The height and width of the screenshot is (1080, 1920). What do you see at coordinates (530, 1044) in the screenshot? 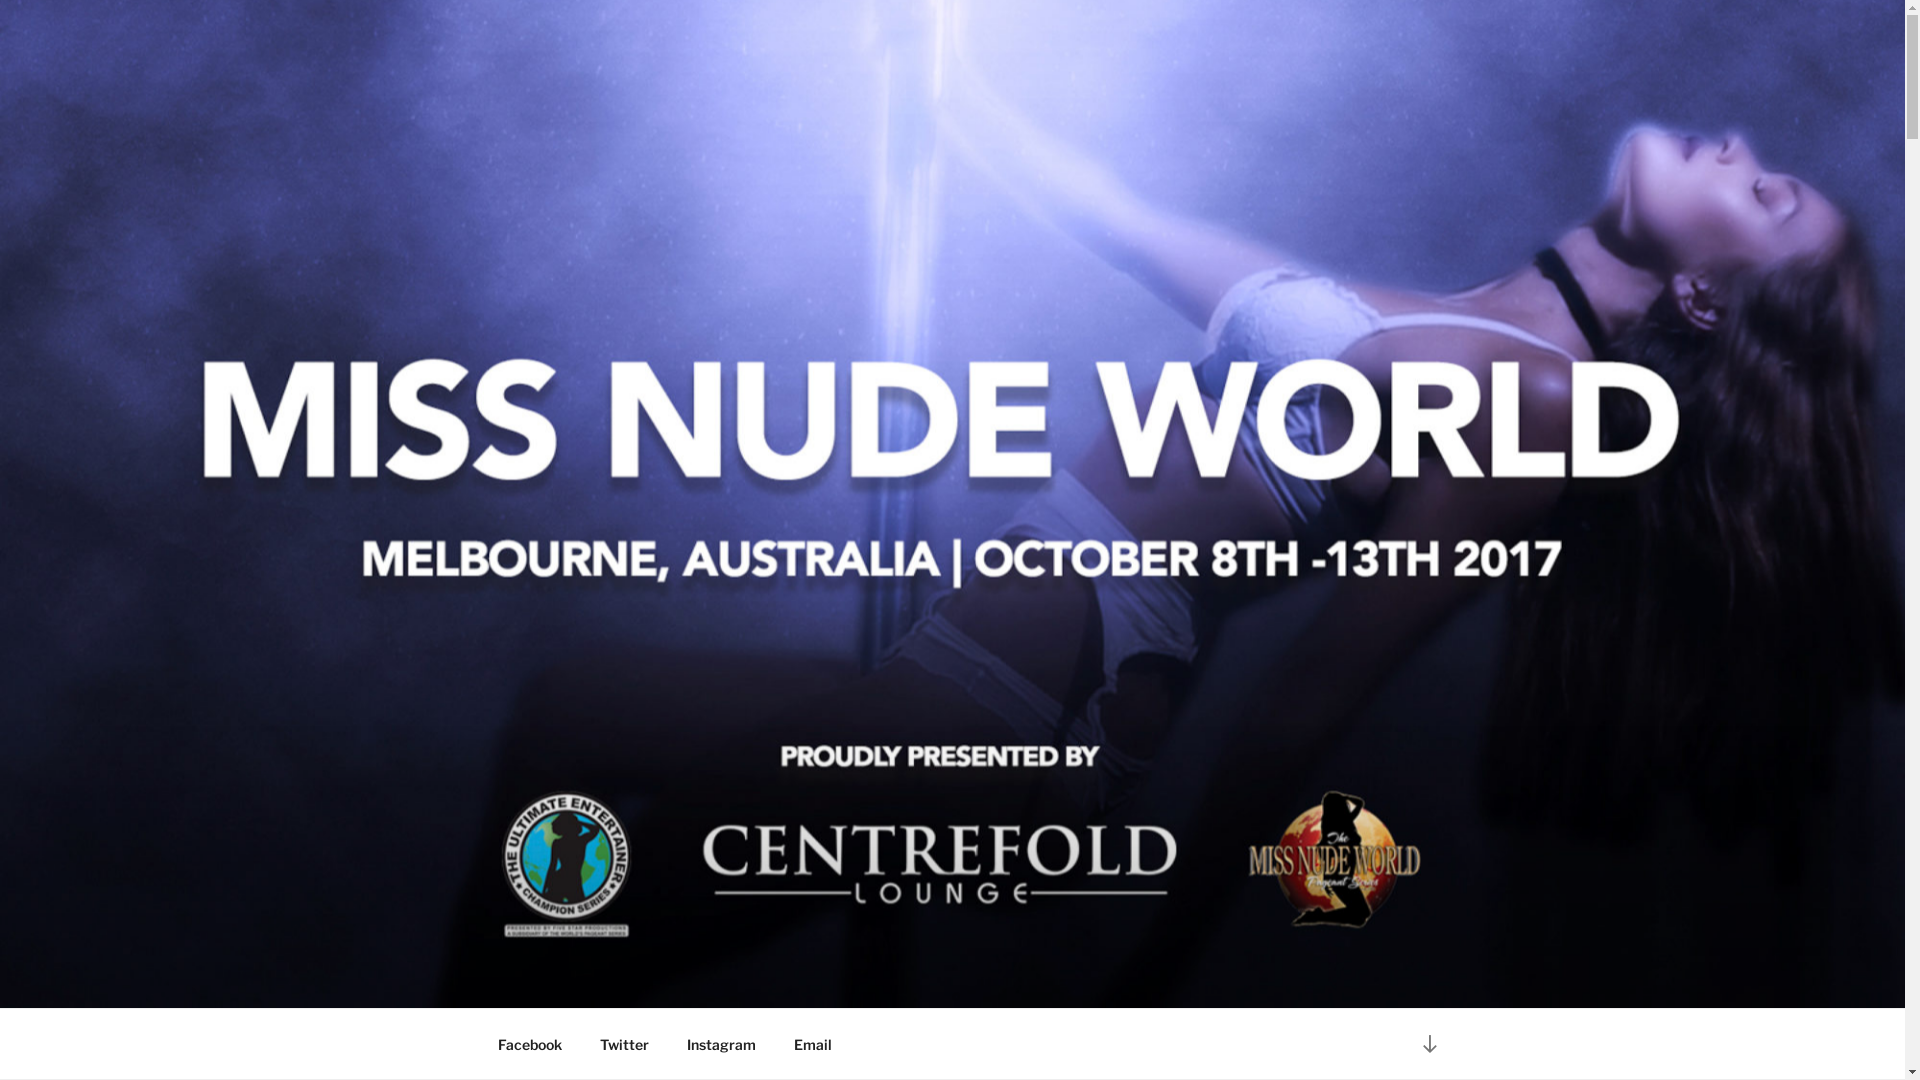
I see `Facebook` at bounding box center [530, 1044].